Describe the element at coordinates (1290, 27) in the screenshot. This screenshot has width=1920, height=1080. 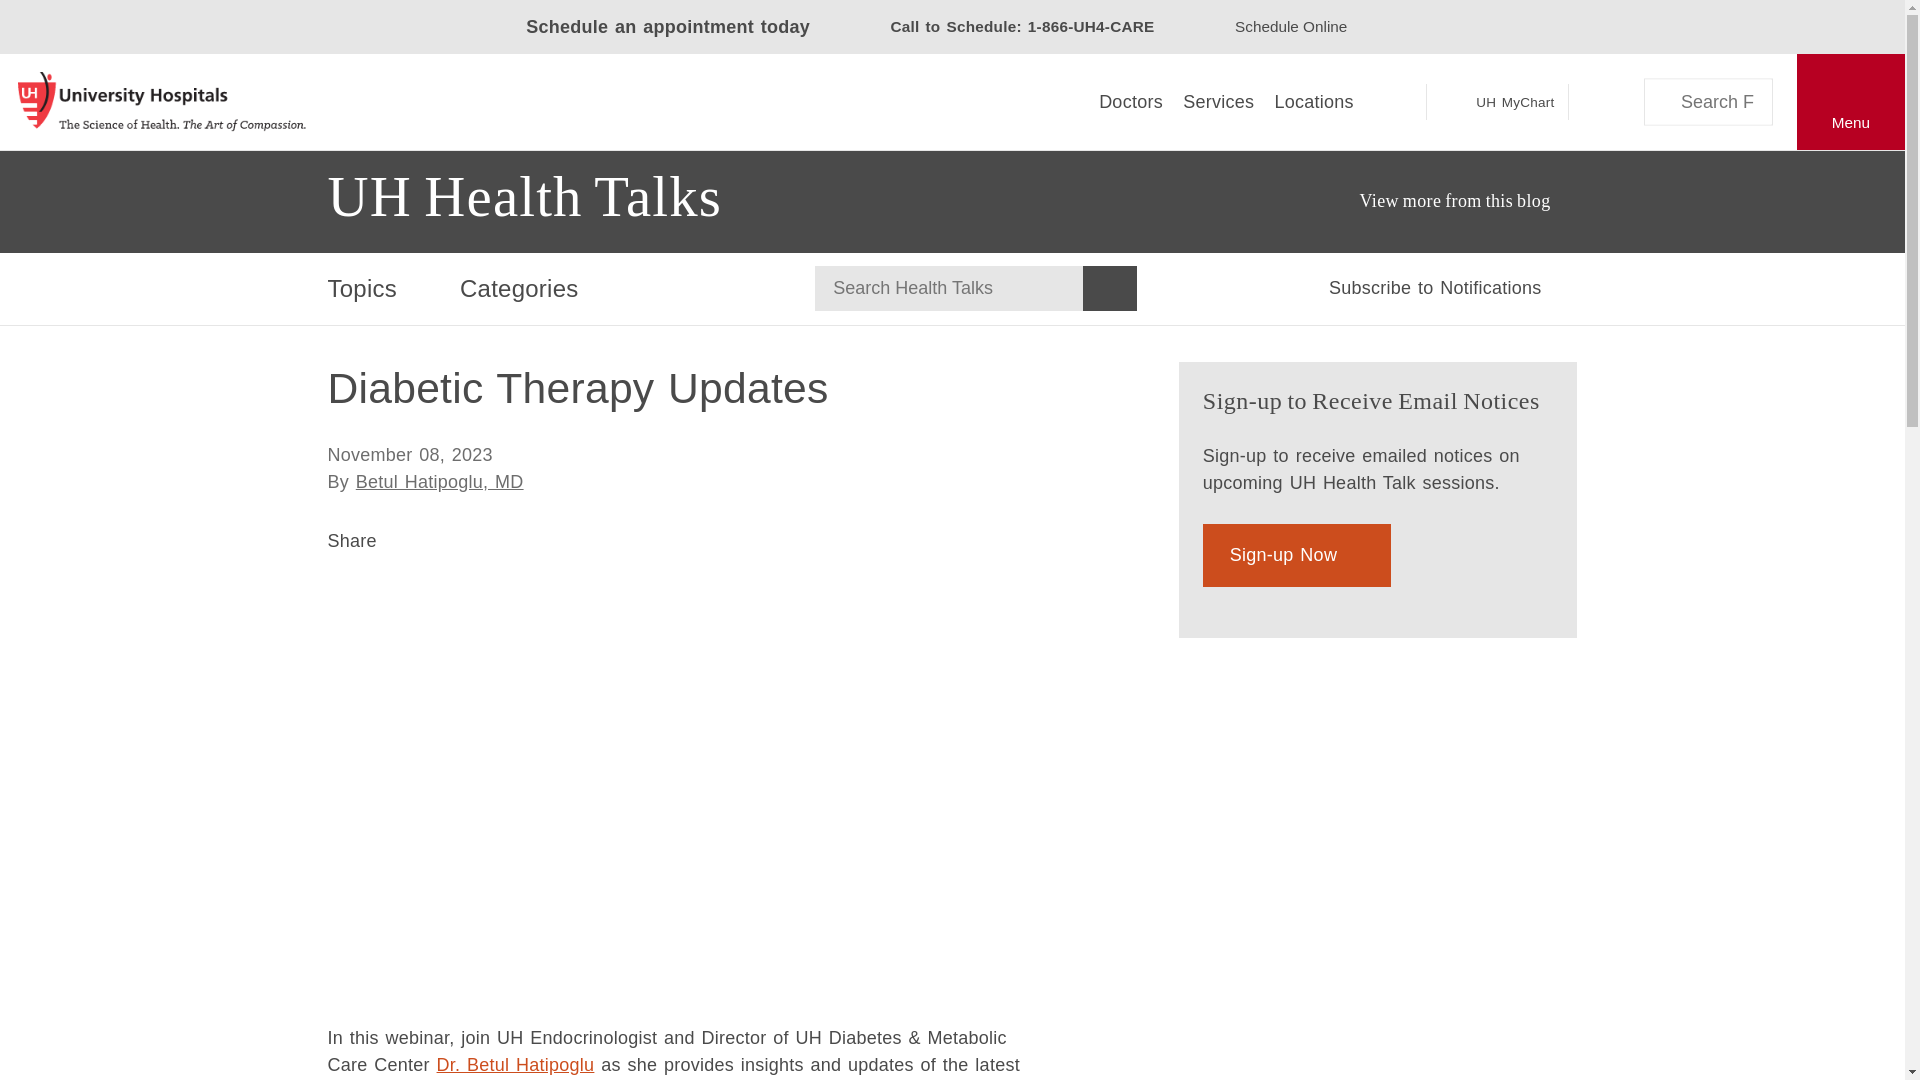
I see `Schedule Online` at that location.